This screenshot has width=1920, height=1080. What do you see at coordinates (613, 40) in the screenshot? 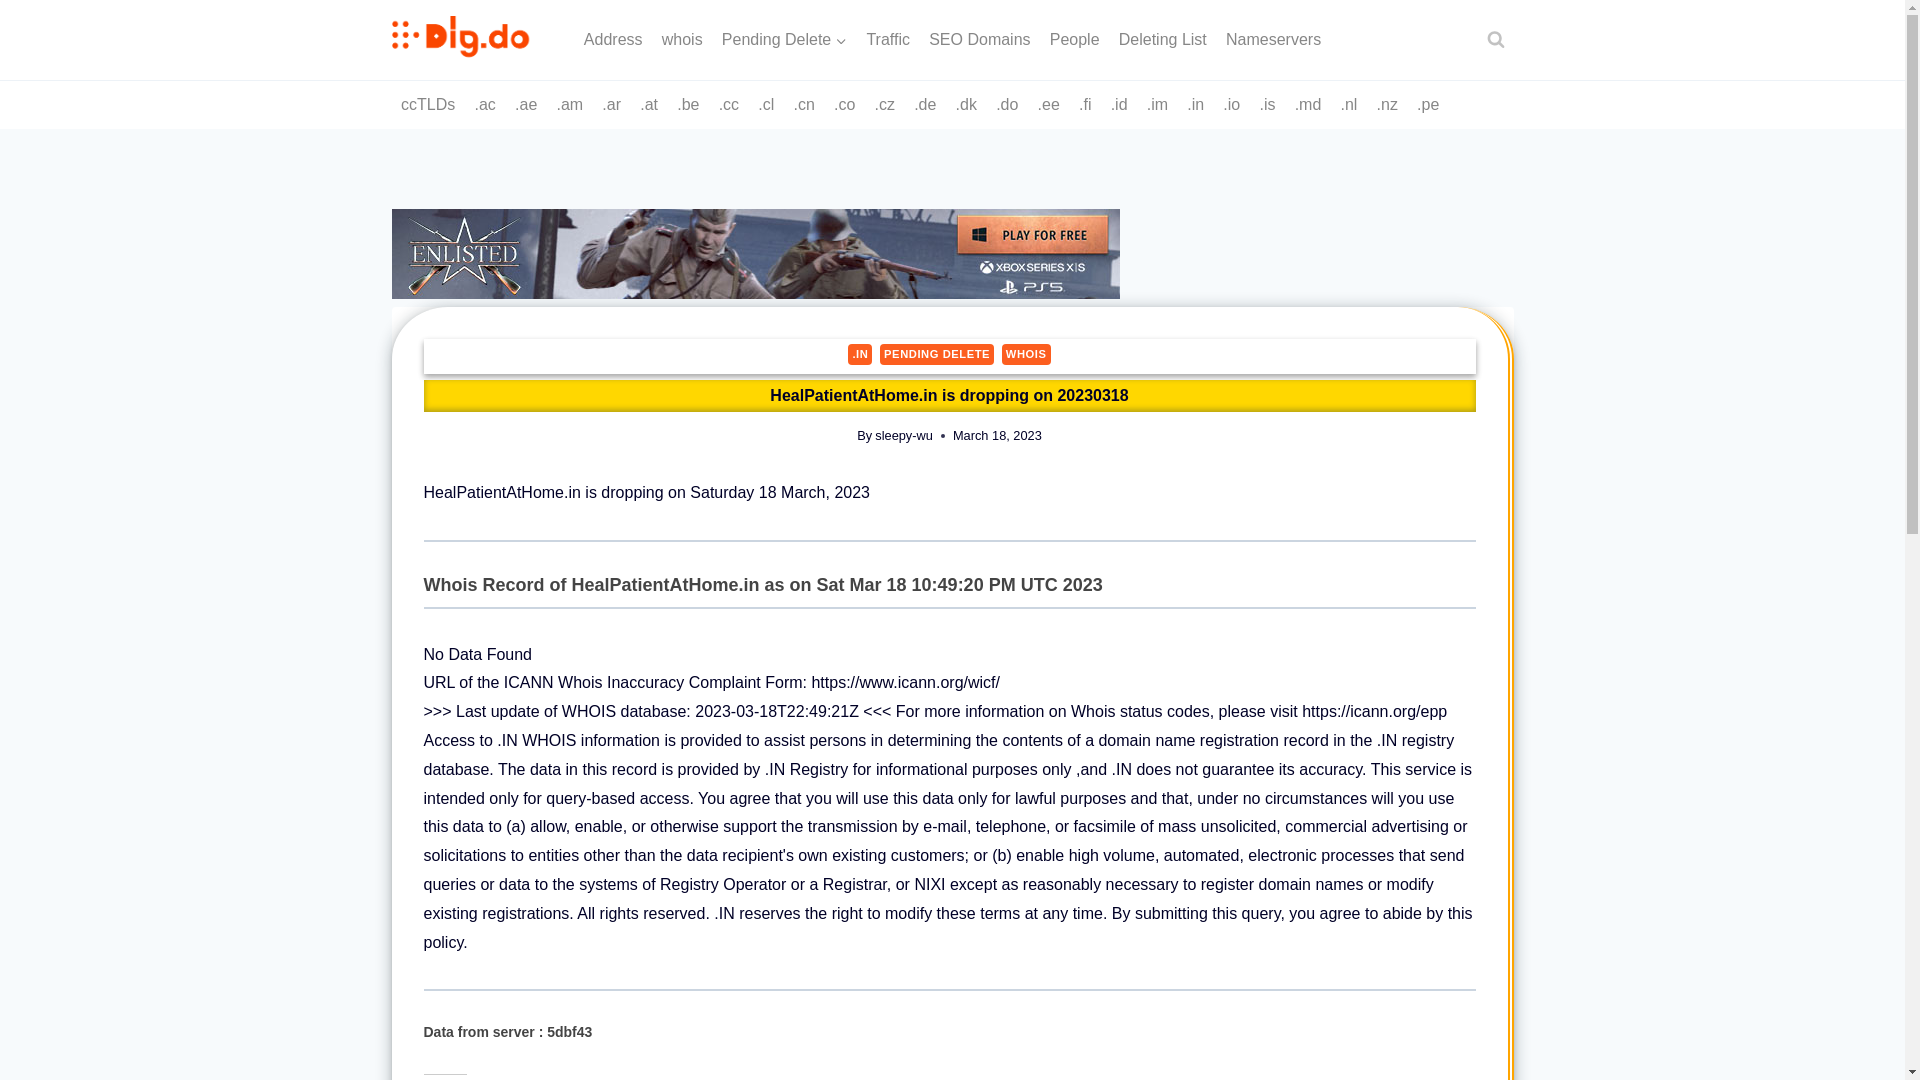
I see `Address` at bounding box center [613, 40].